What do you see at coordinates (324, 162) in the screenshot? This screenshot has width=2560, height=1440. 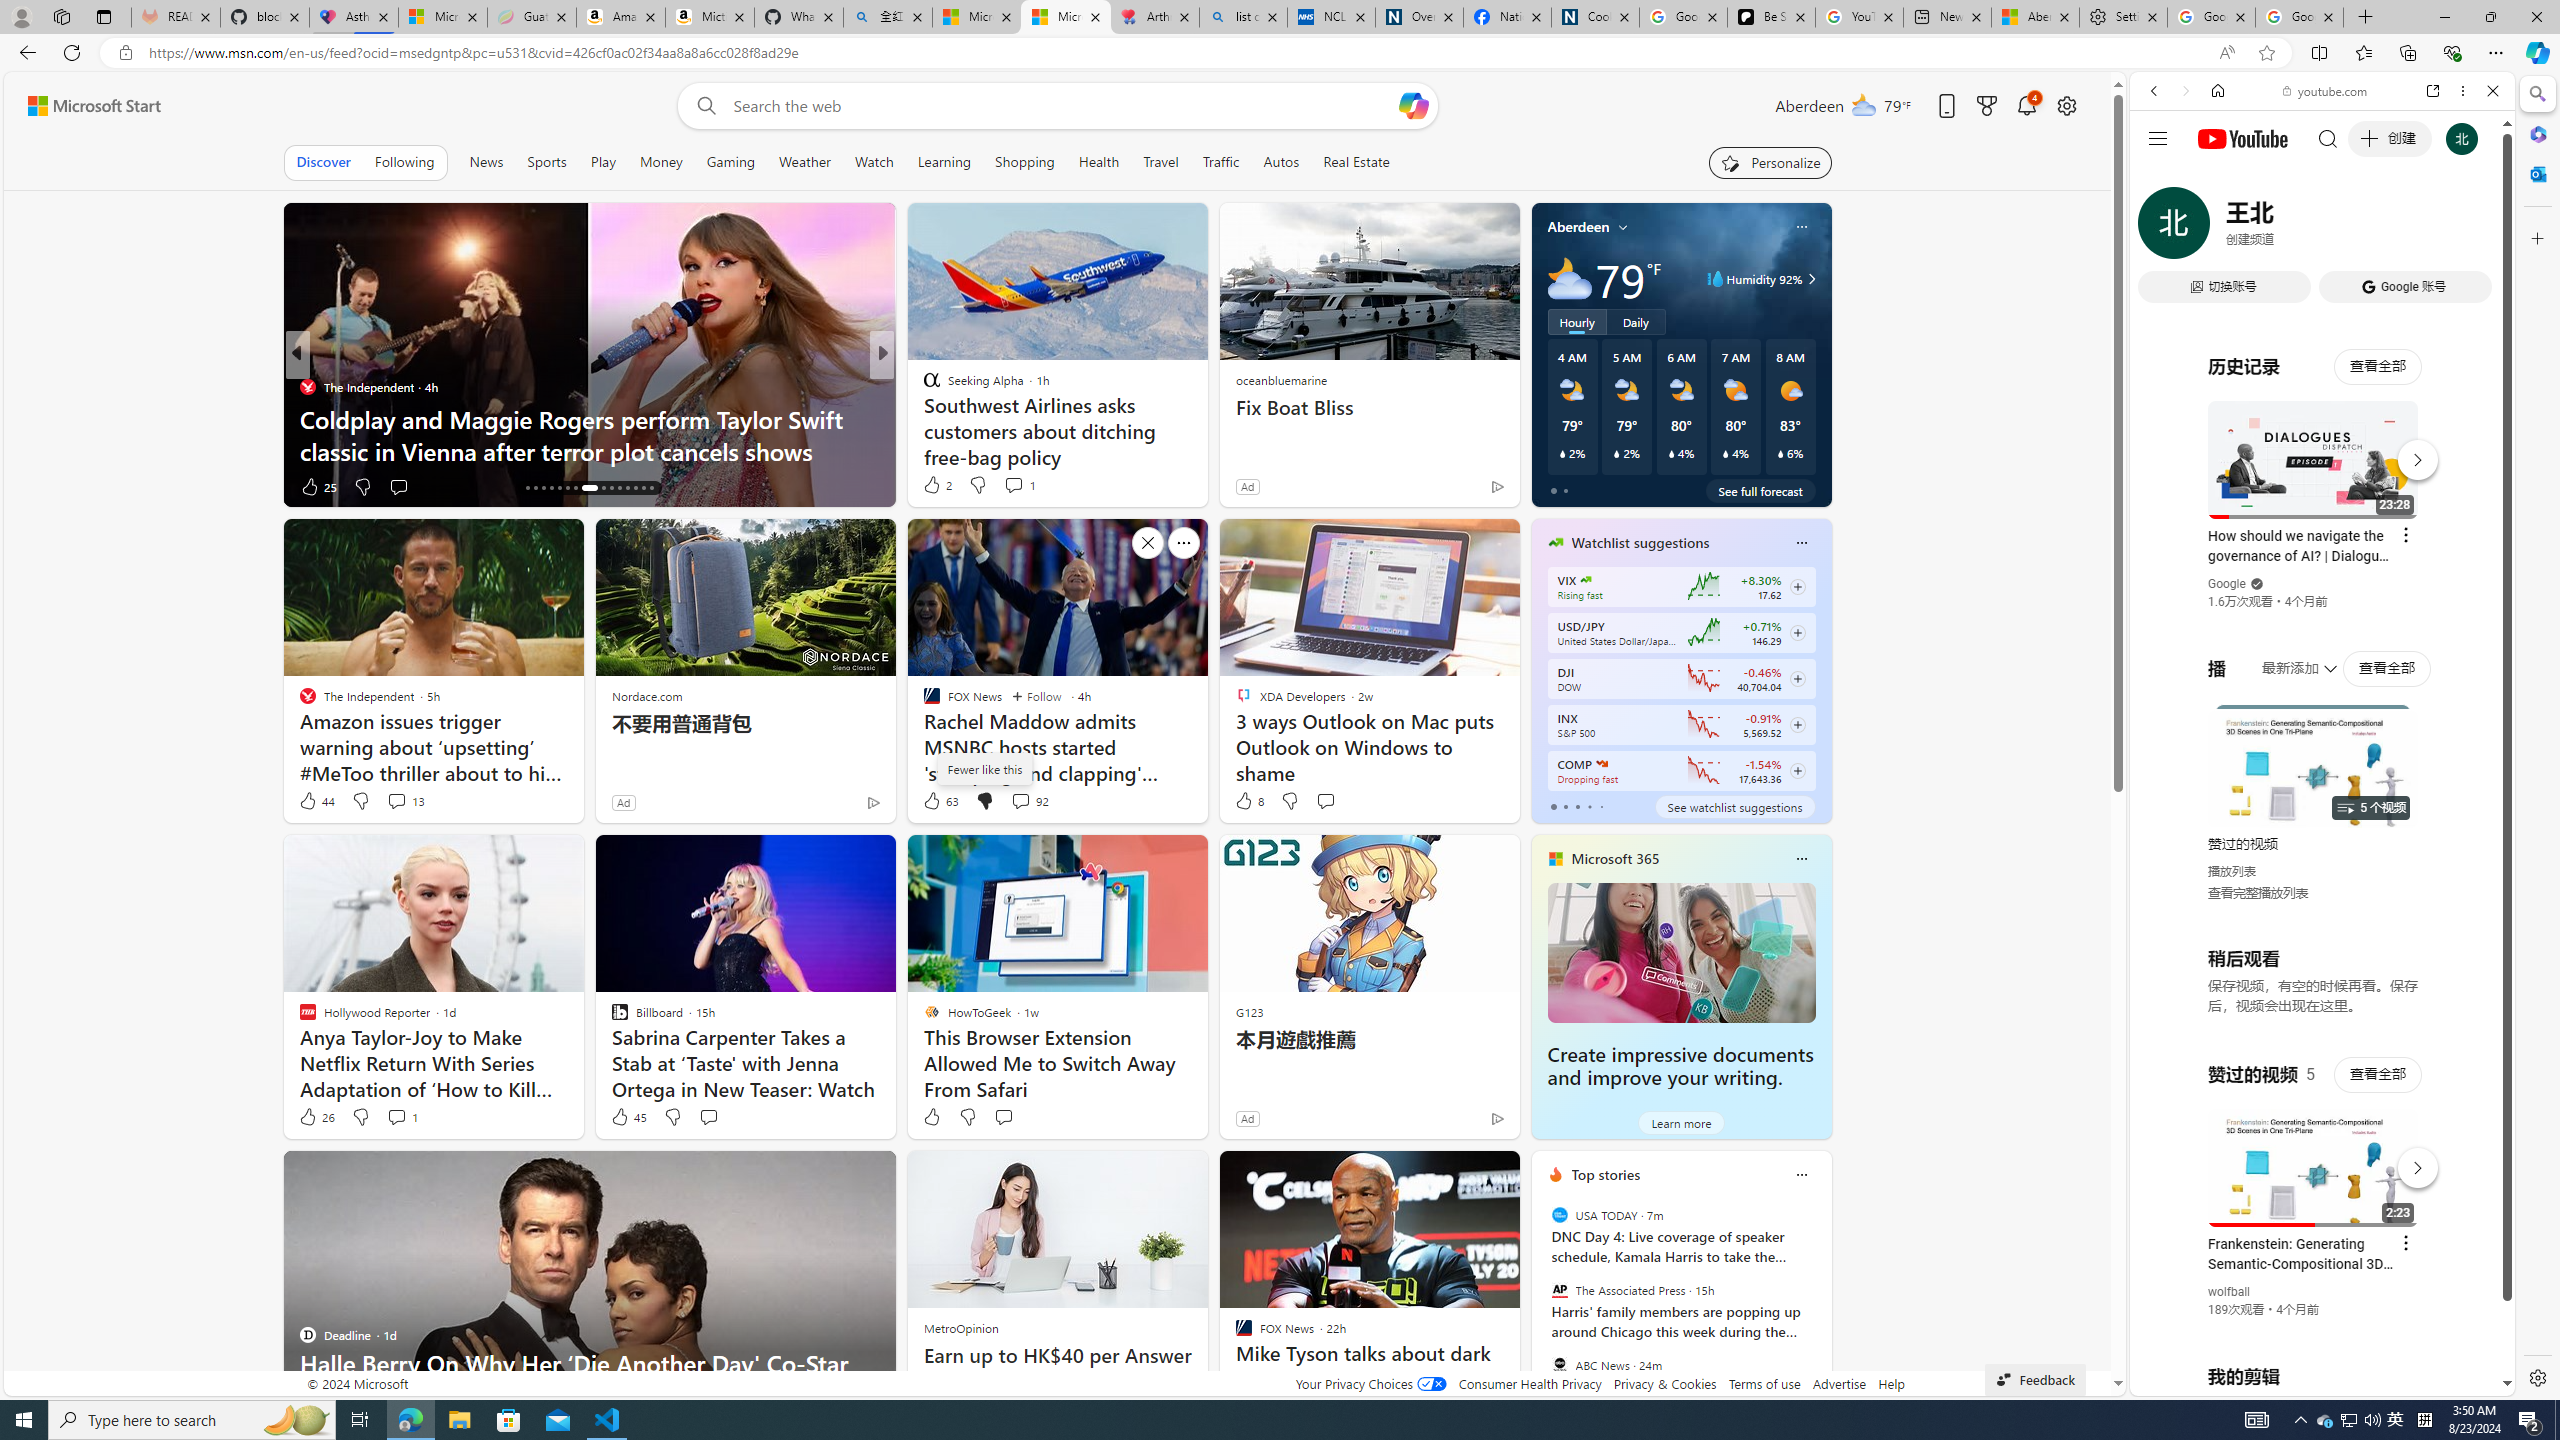 I see `Discover` at bounding box center [324, 162].